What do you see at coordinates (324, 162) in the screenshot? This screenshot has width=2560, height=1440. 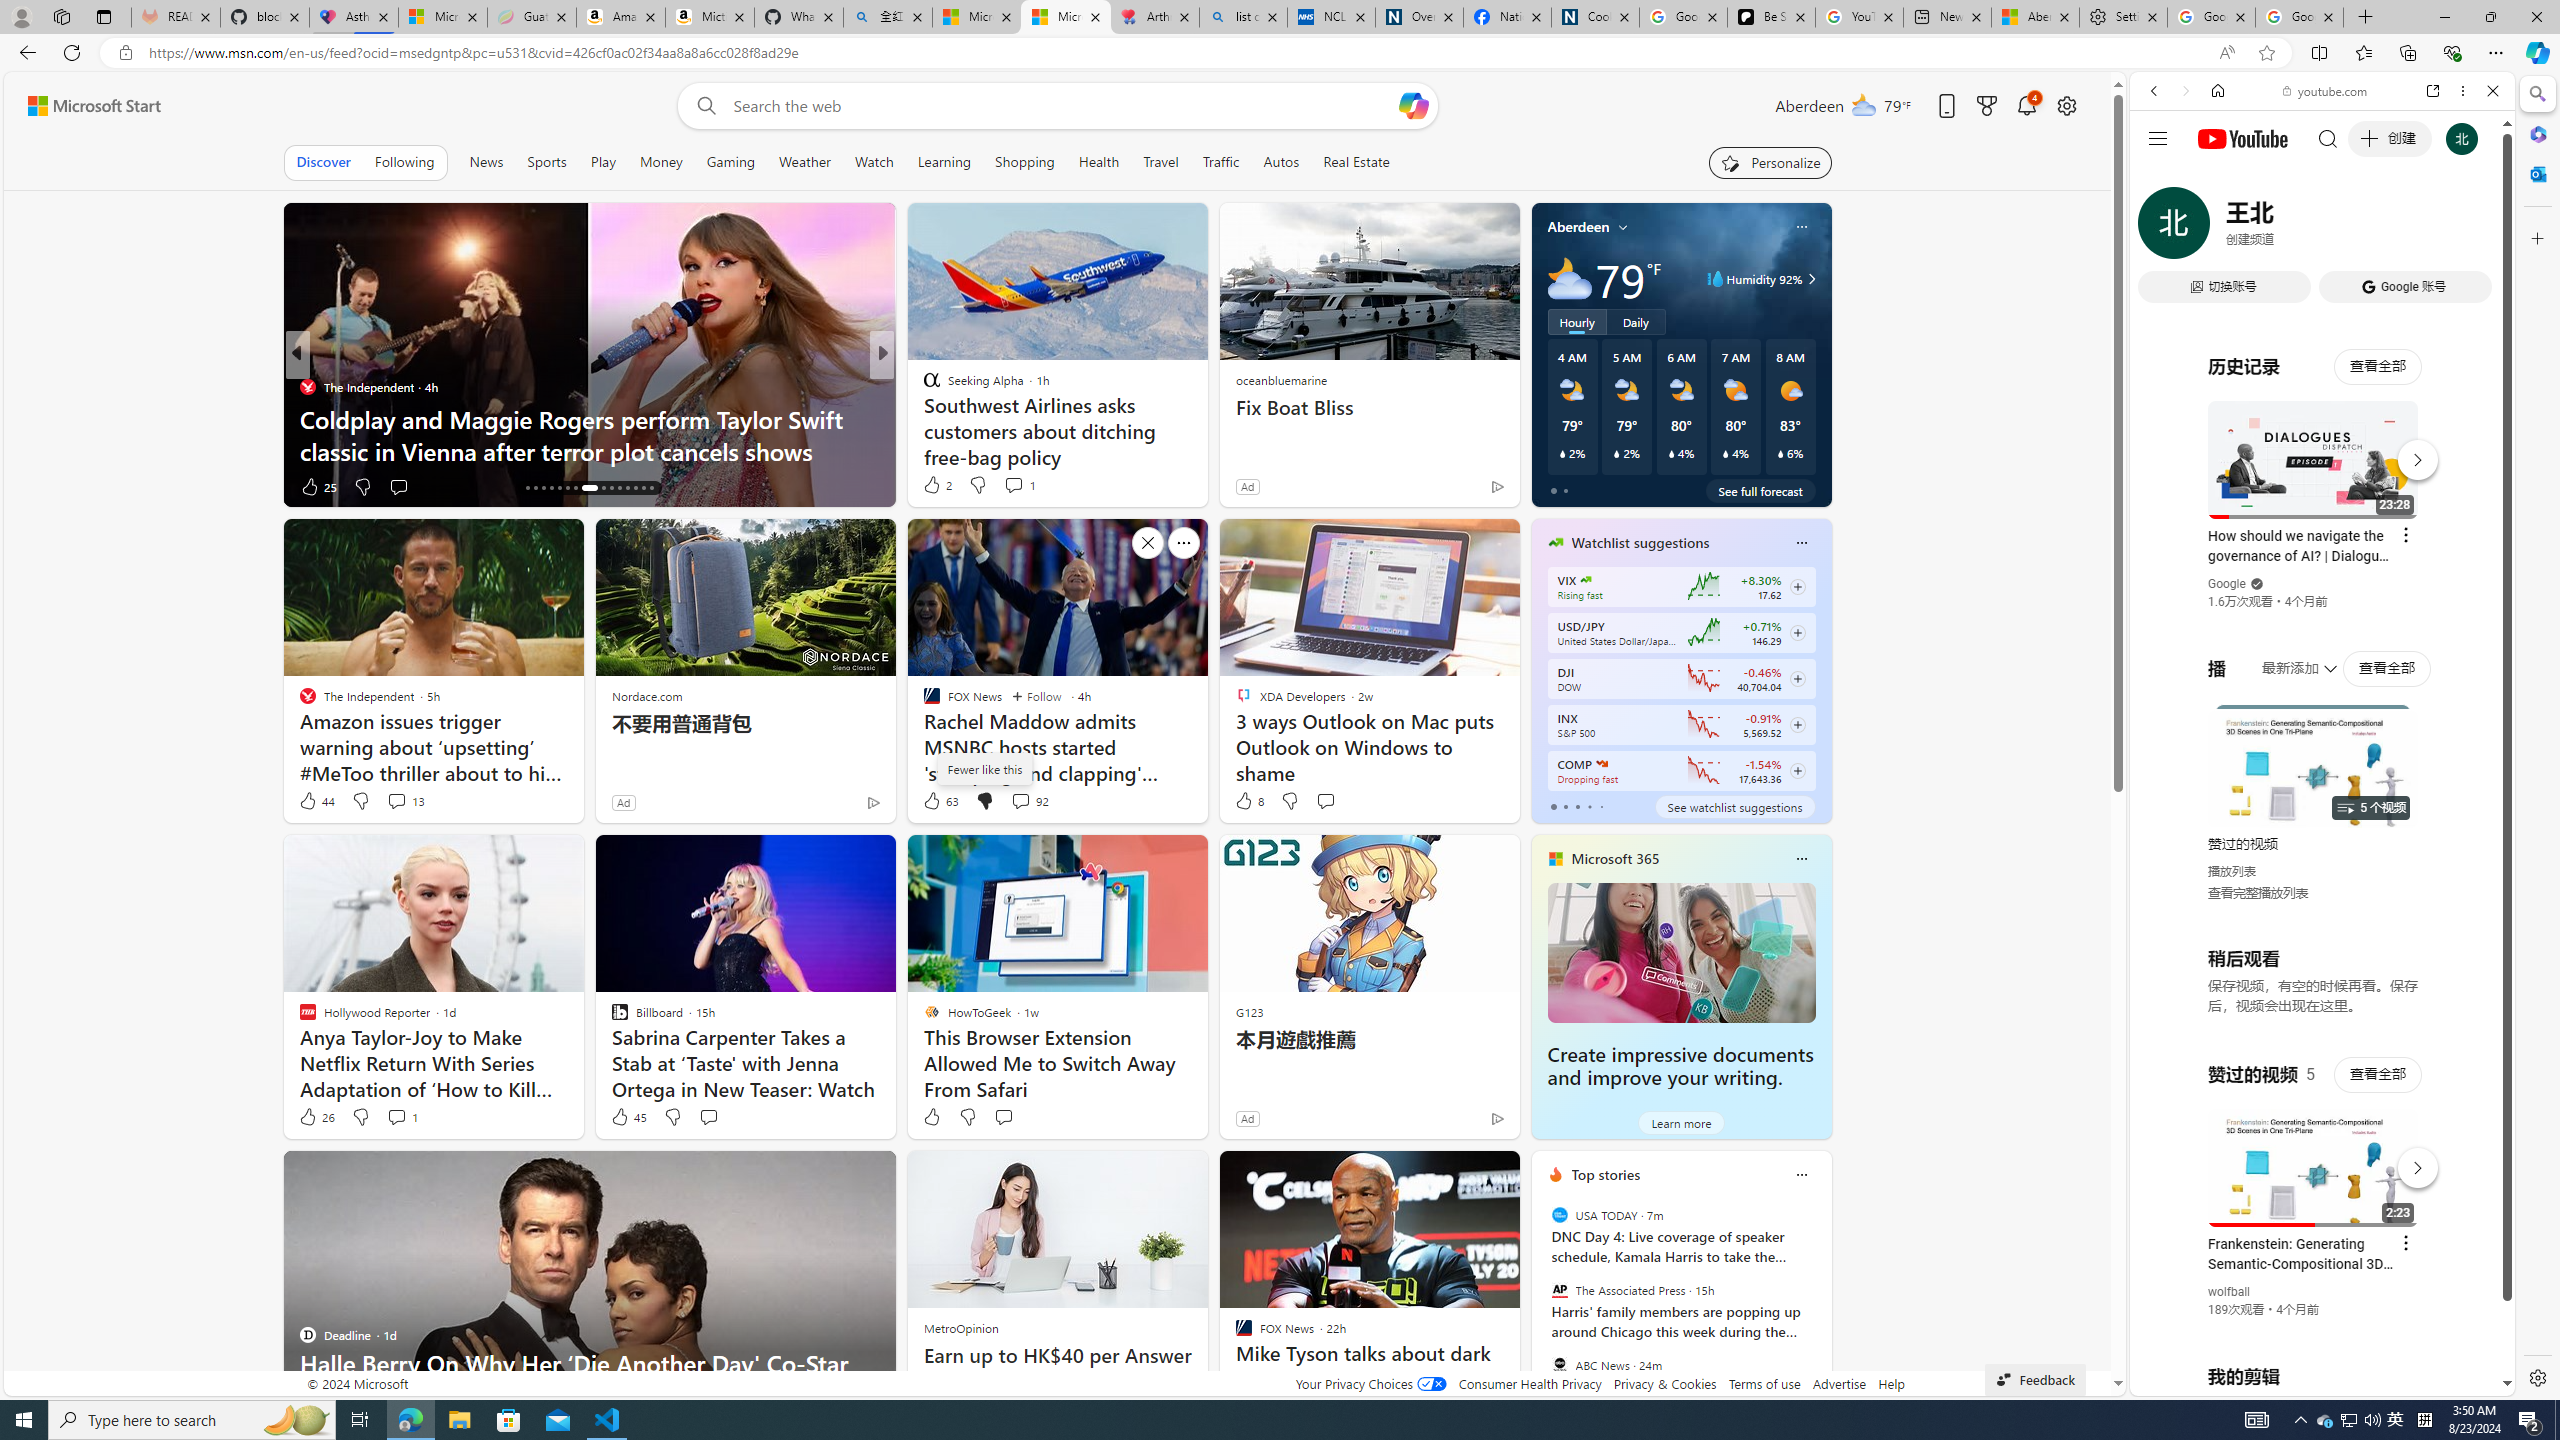 I see `Discover` at bounding box center [324, 162].